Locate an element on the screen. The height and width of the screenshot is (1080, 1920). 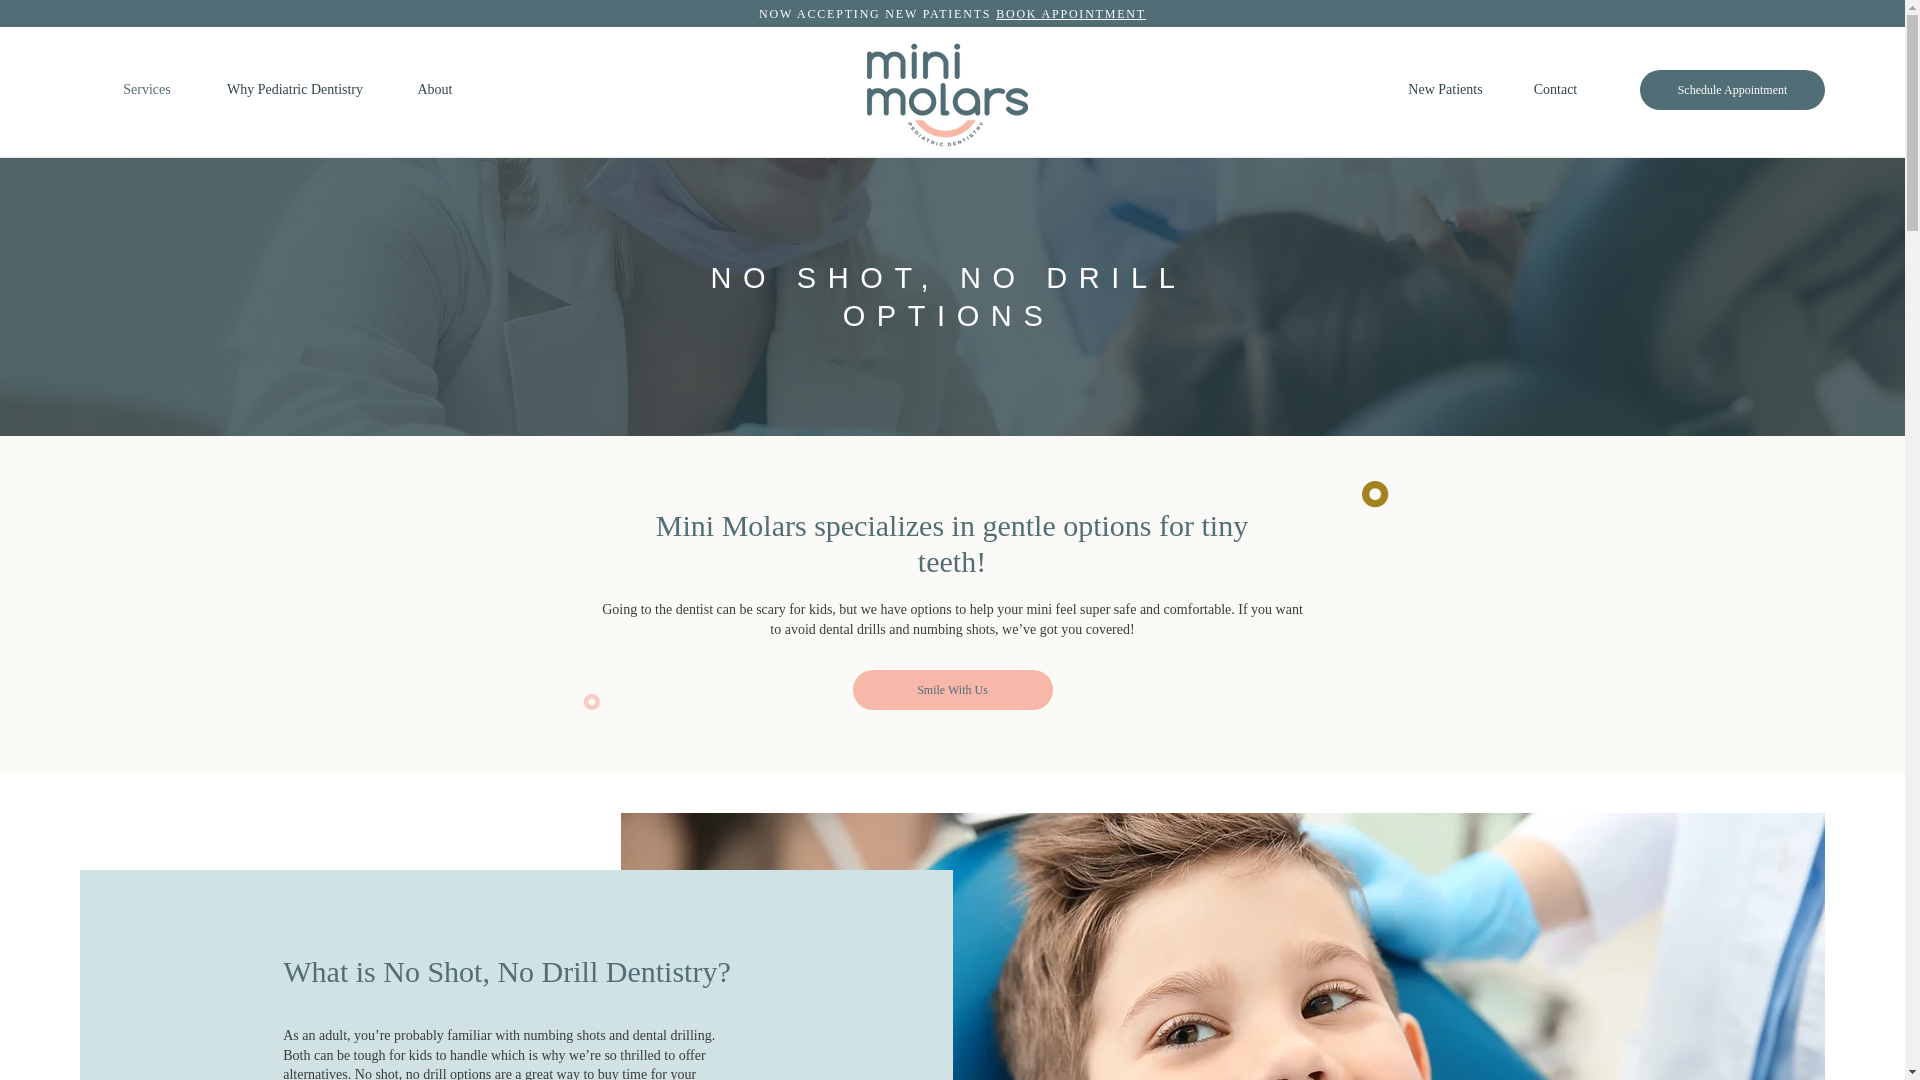
Smile With Us is located at coordinates (952, 689).